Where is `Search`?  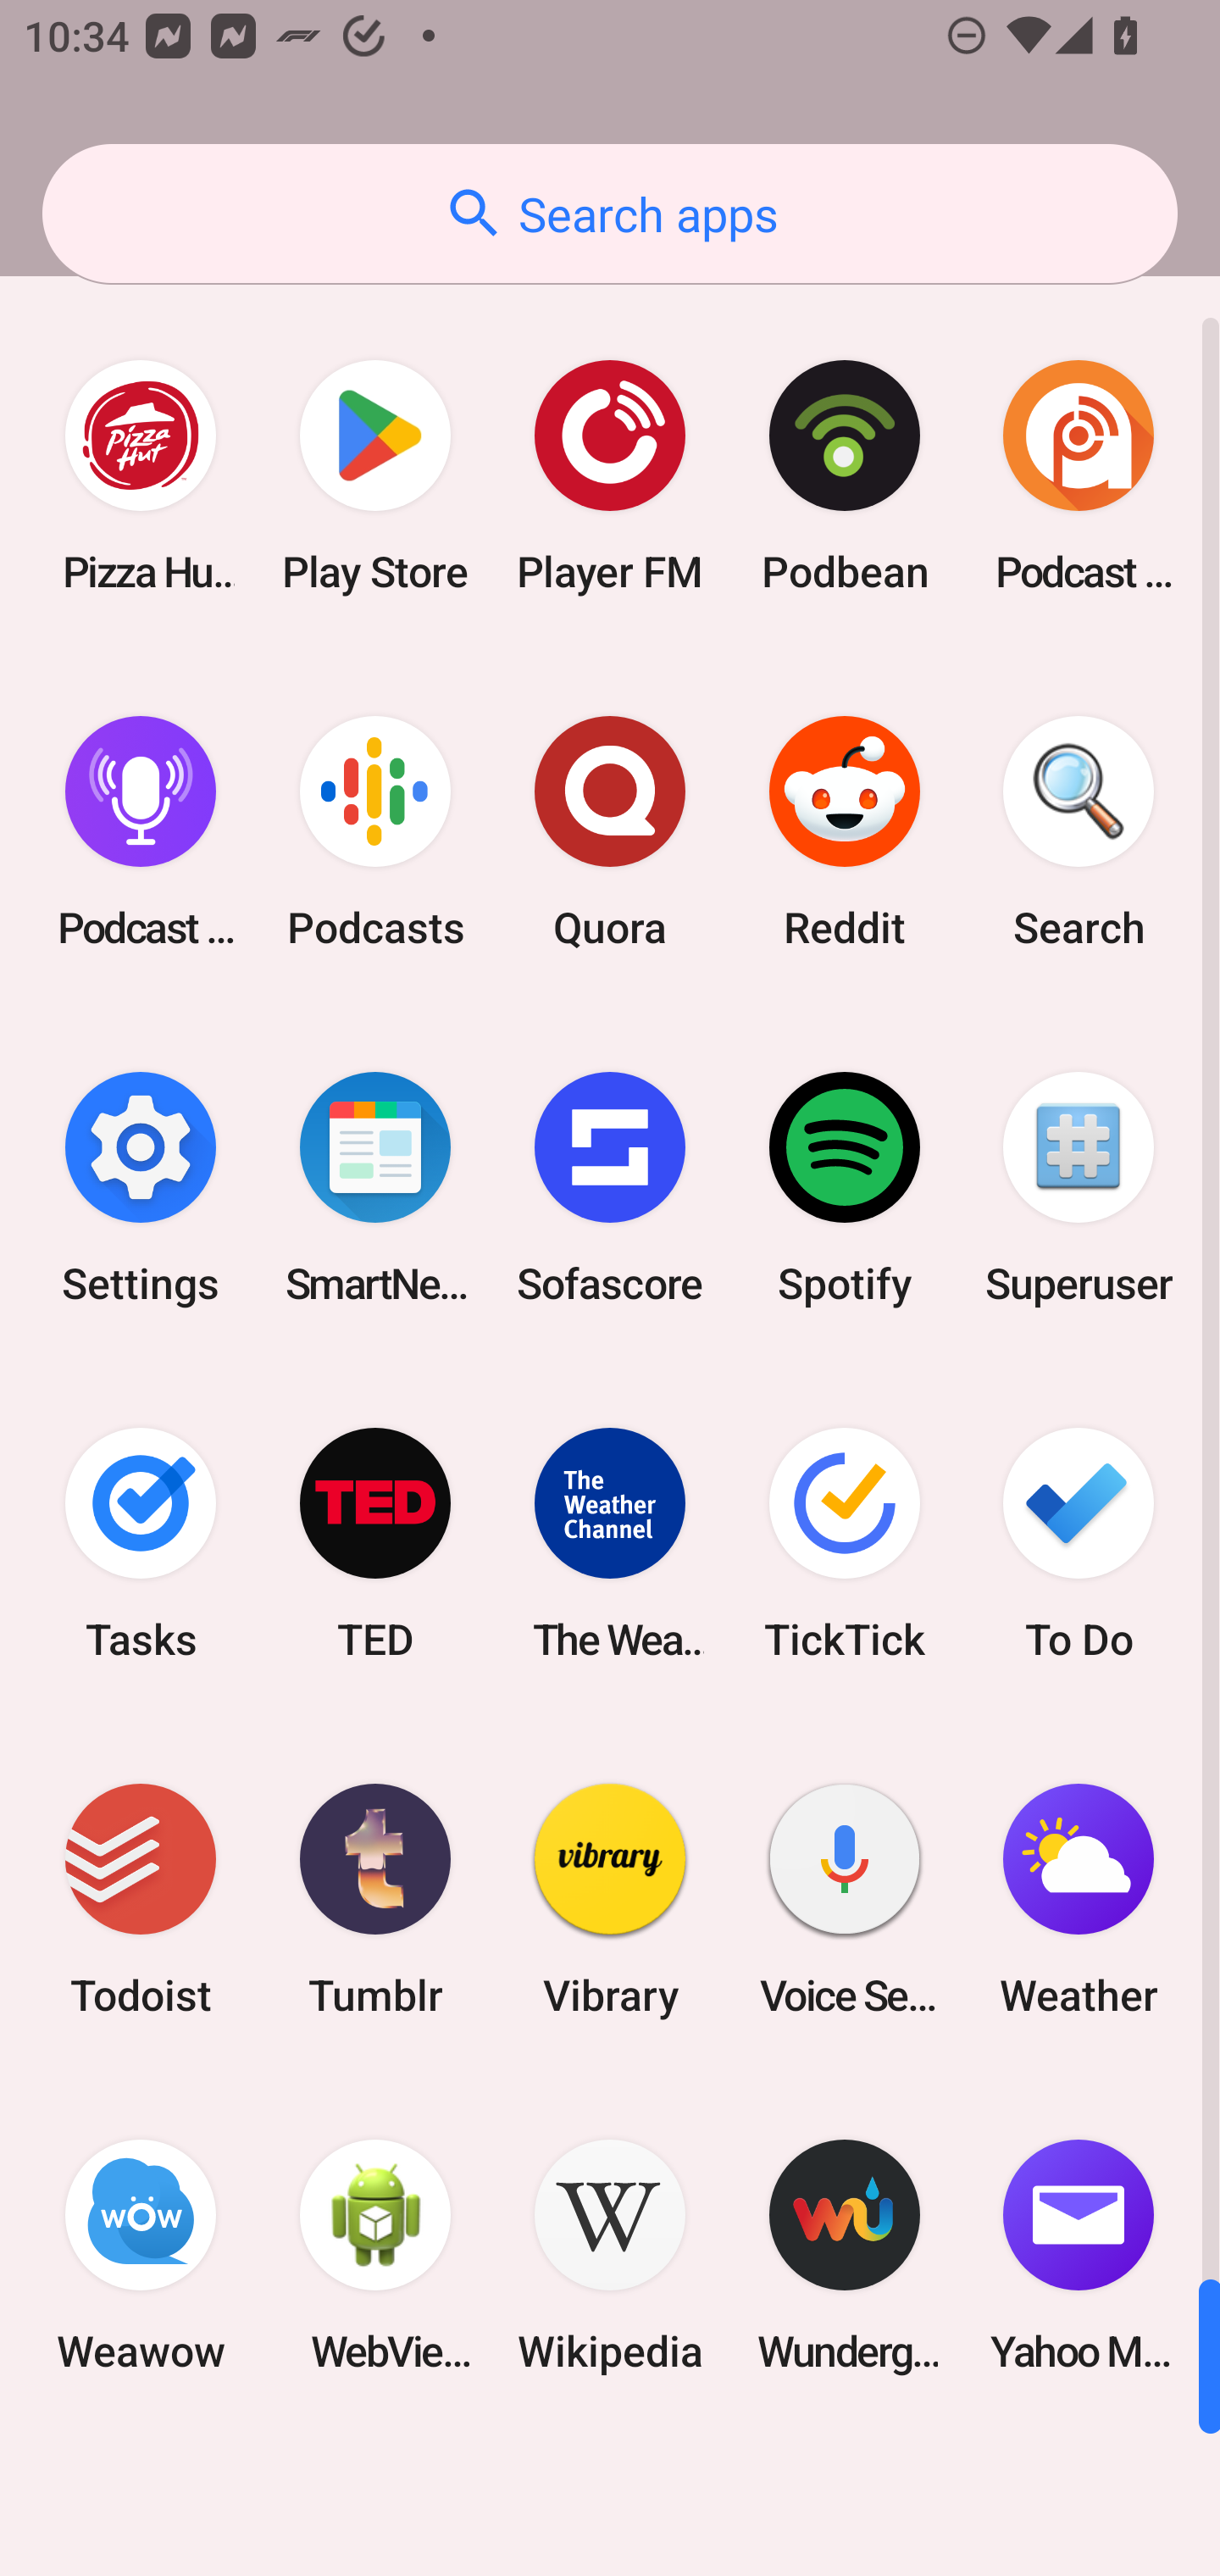
Search is located at coordinates (1079, 832).